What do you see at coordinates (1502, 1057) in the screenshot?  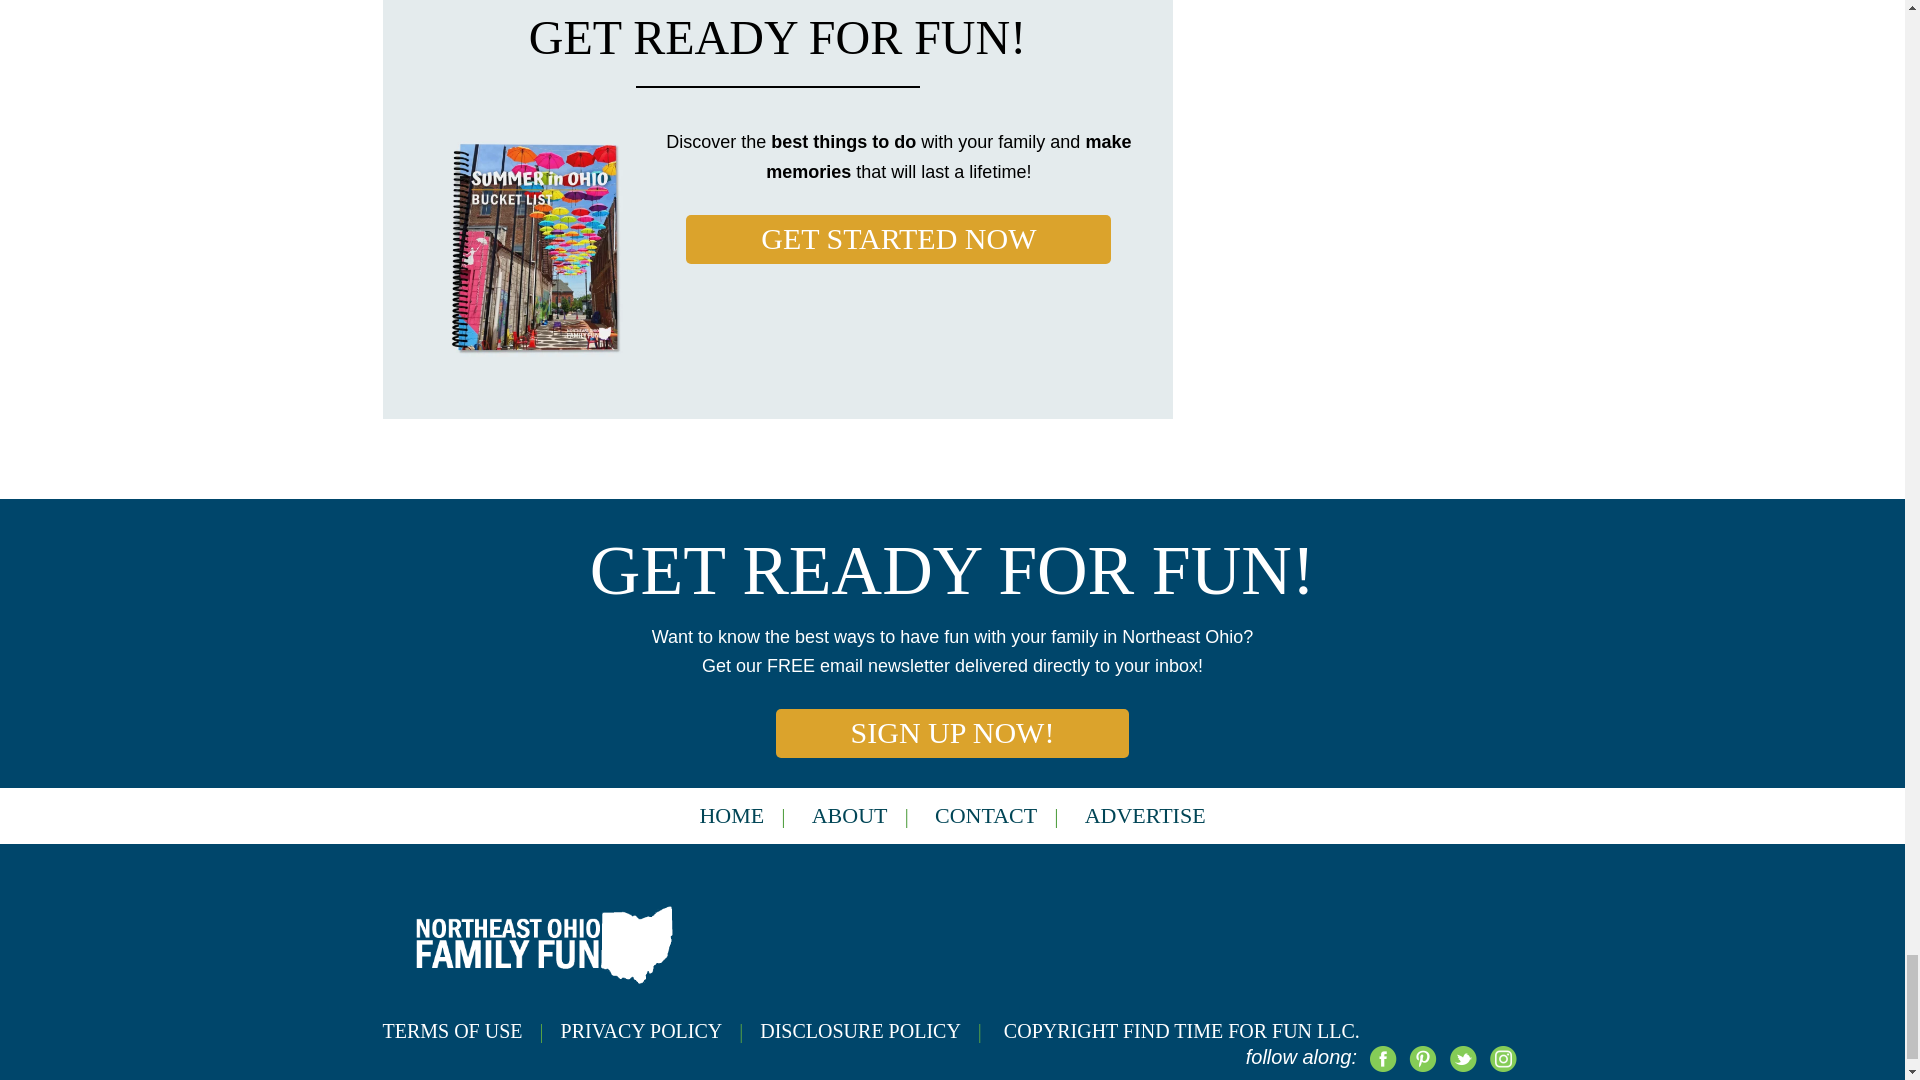 I see `Instagram` at bounding box center [1502, 1057].